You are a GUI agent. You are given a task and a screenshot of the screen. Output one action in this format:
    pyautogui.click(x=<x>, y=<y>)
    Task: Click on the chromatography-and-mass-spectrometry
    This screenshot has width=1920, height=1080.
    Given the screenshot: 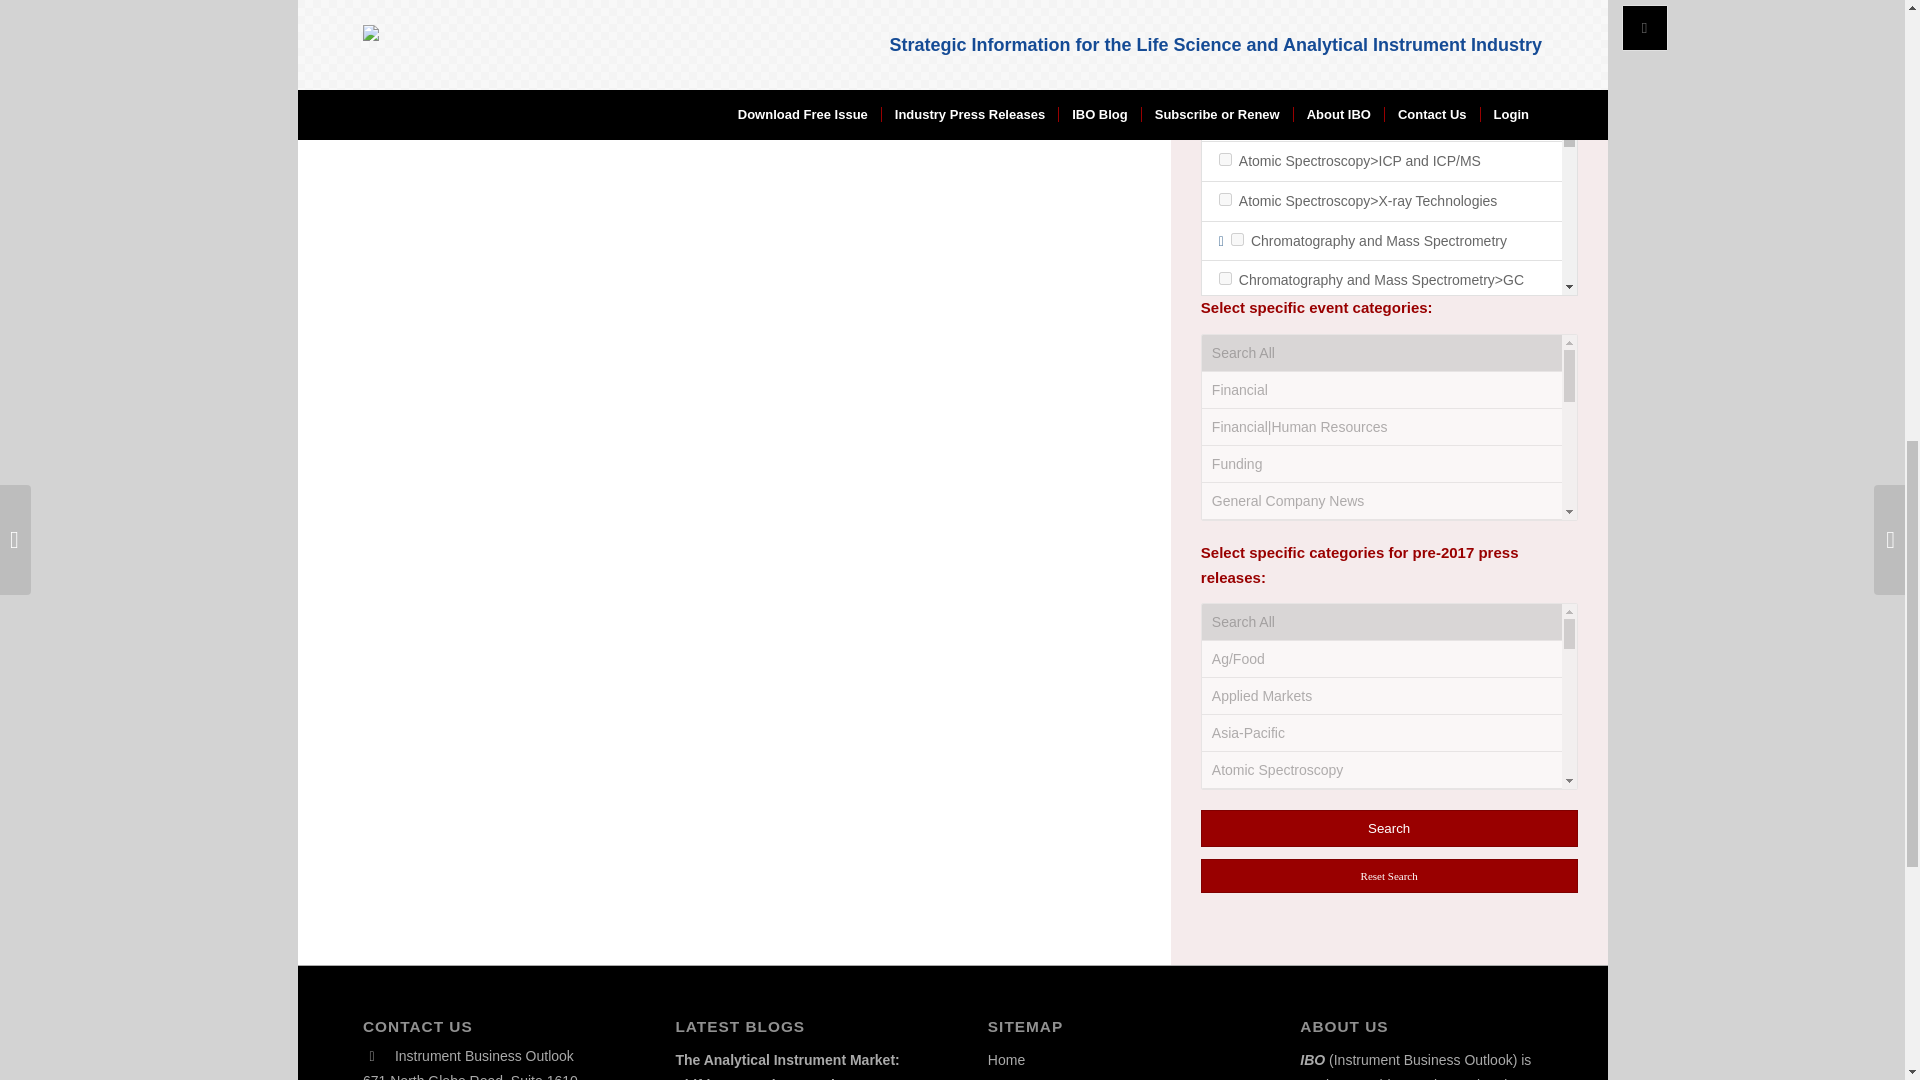 What is the action you would take?
    pyautogui.click(x=1237, y=240)
    